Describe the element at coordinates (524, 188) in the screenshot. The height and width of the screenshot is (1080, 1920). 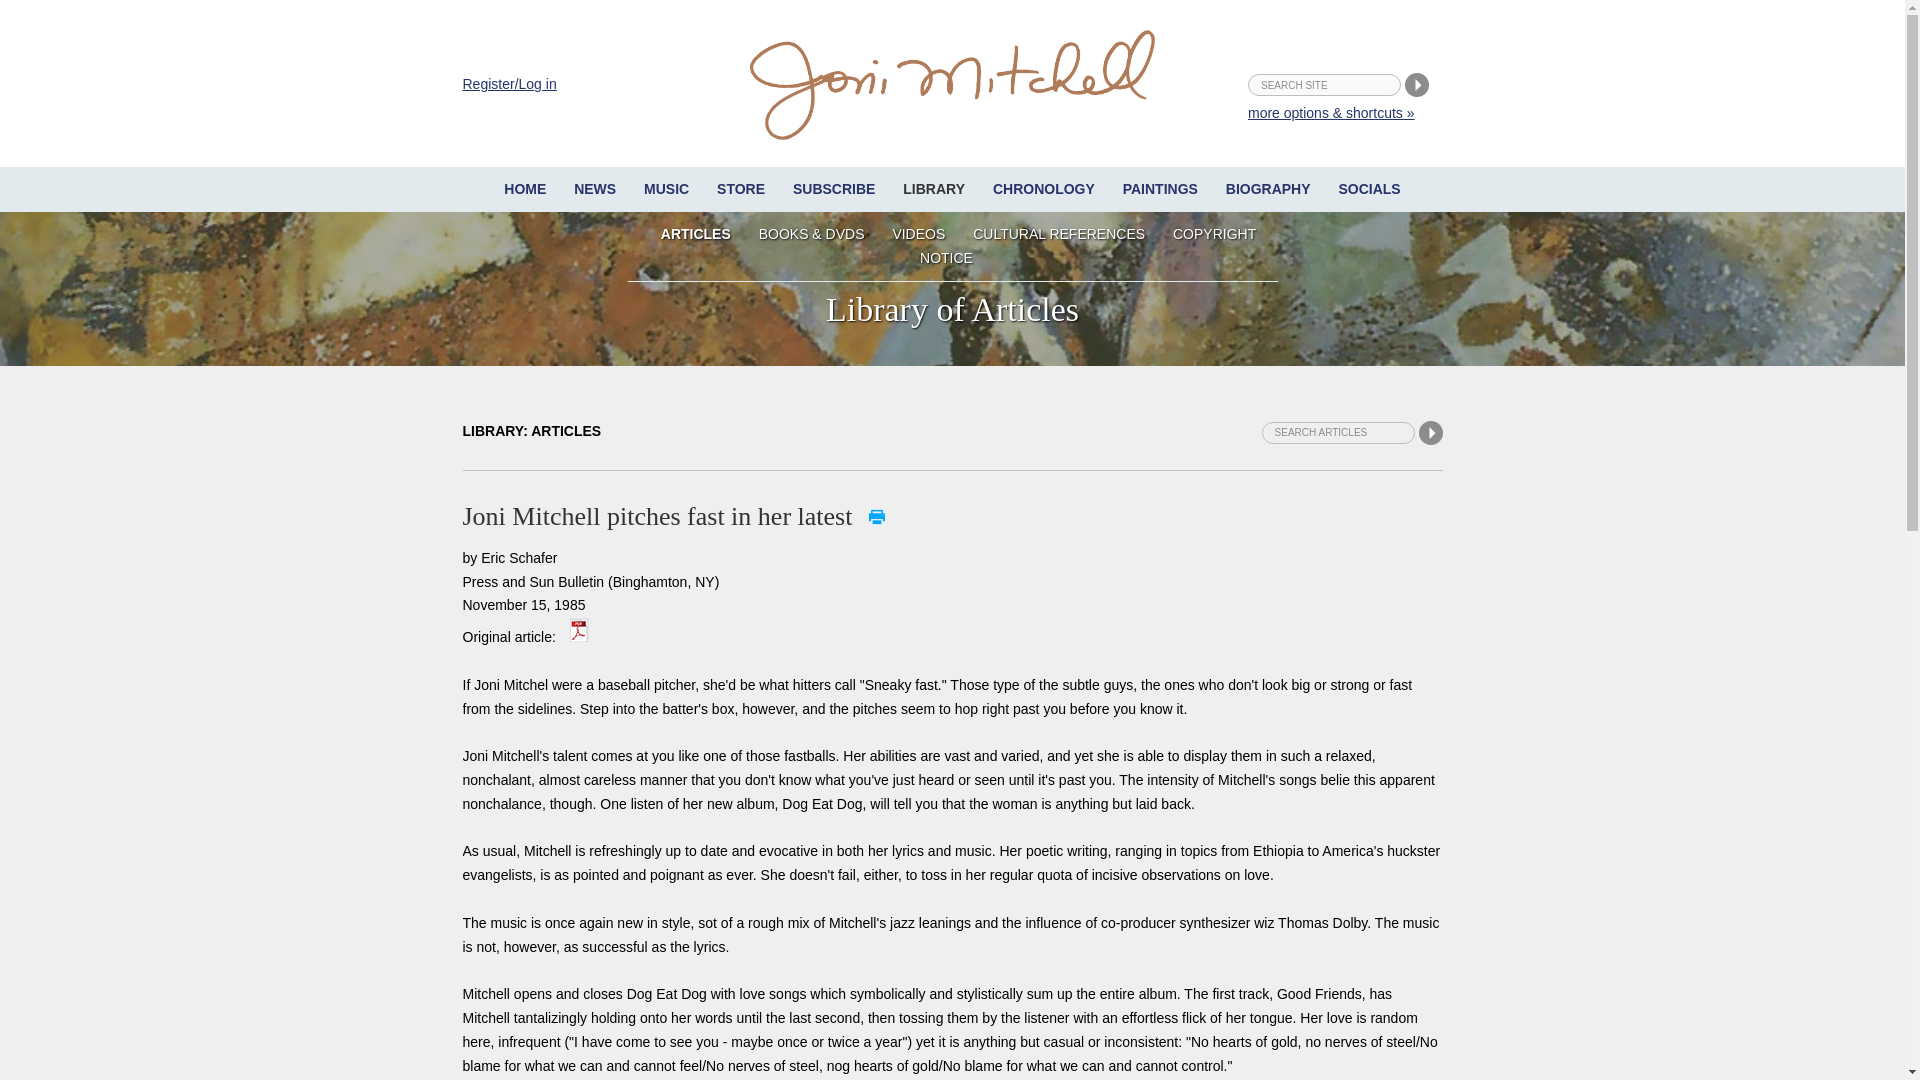
I see `HOME` at that location.